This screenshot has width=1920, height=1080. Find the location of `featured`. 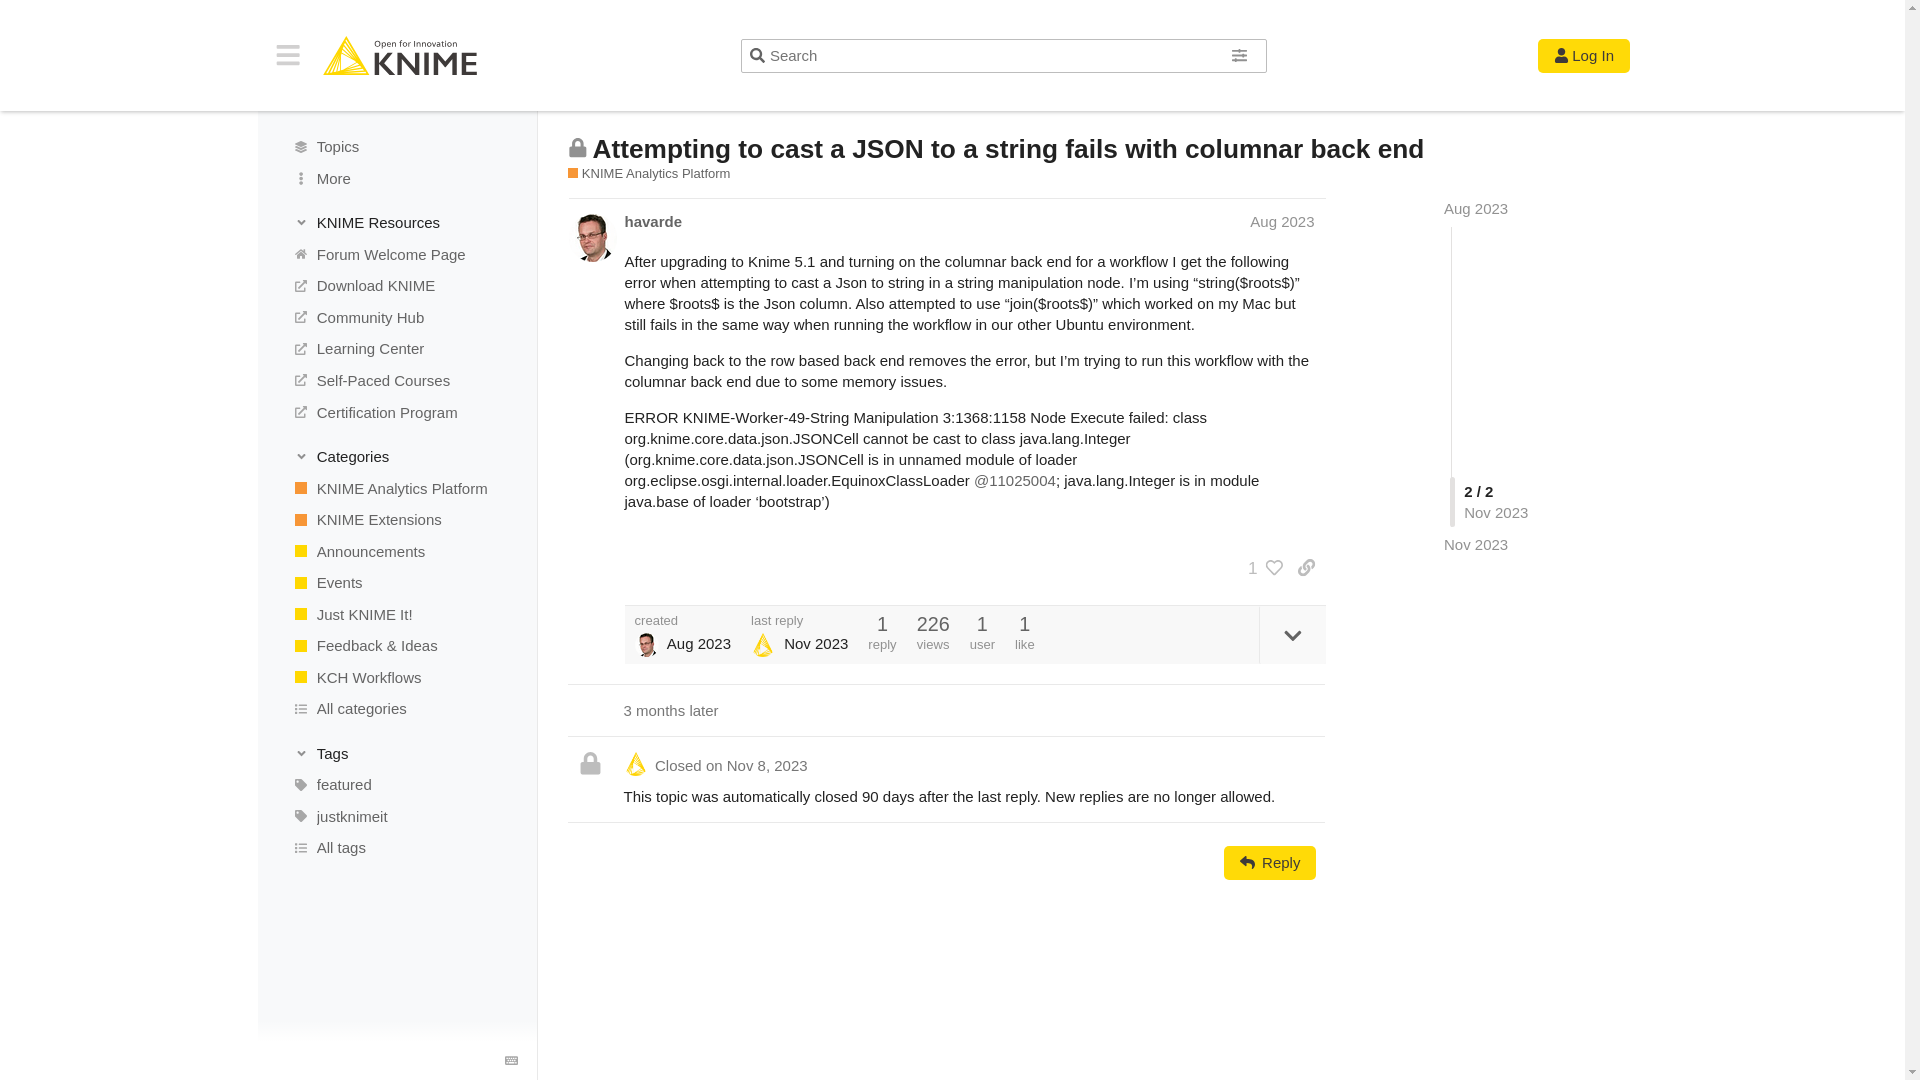

featured is located at coordinates (396, 784).